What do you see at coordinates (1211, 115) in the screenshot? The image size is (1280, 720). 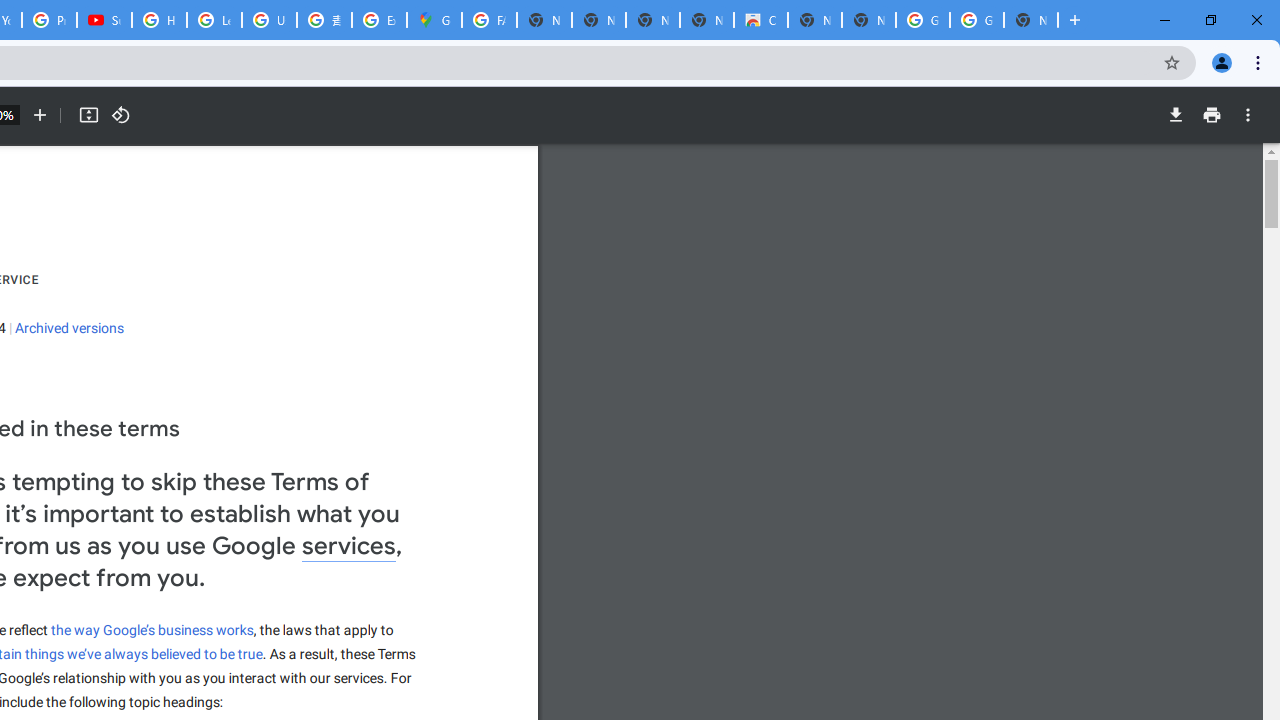 I see `Print` at bounding box center [1211, 115].